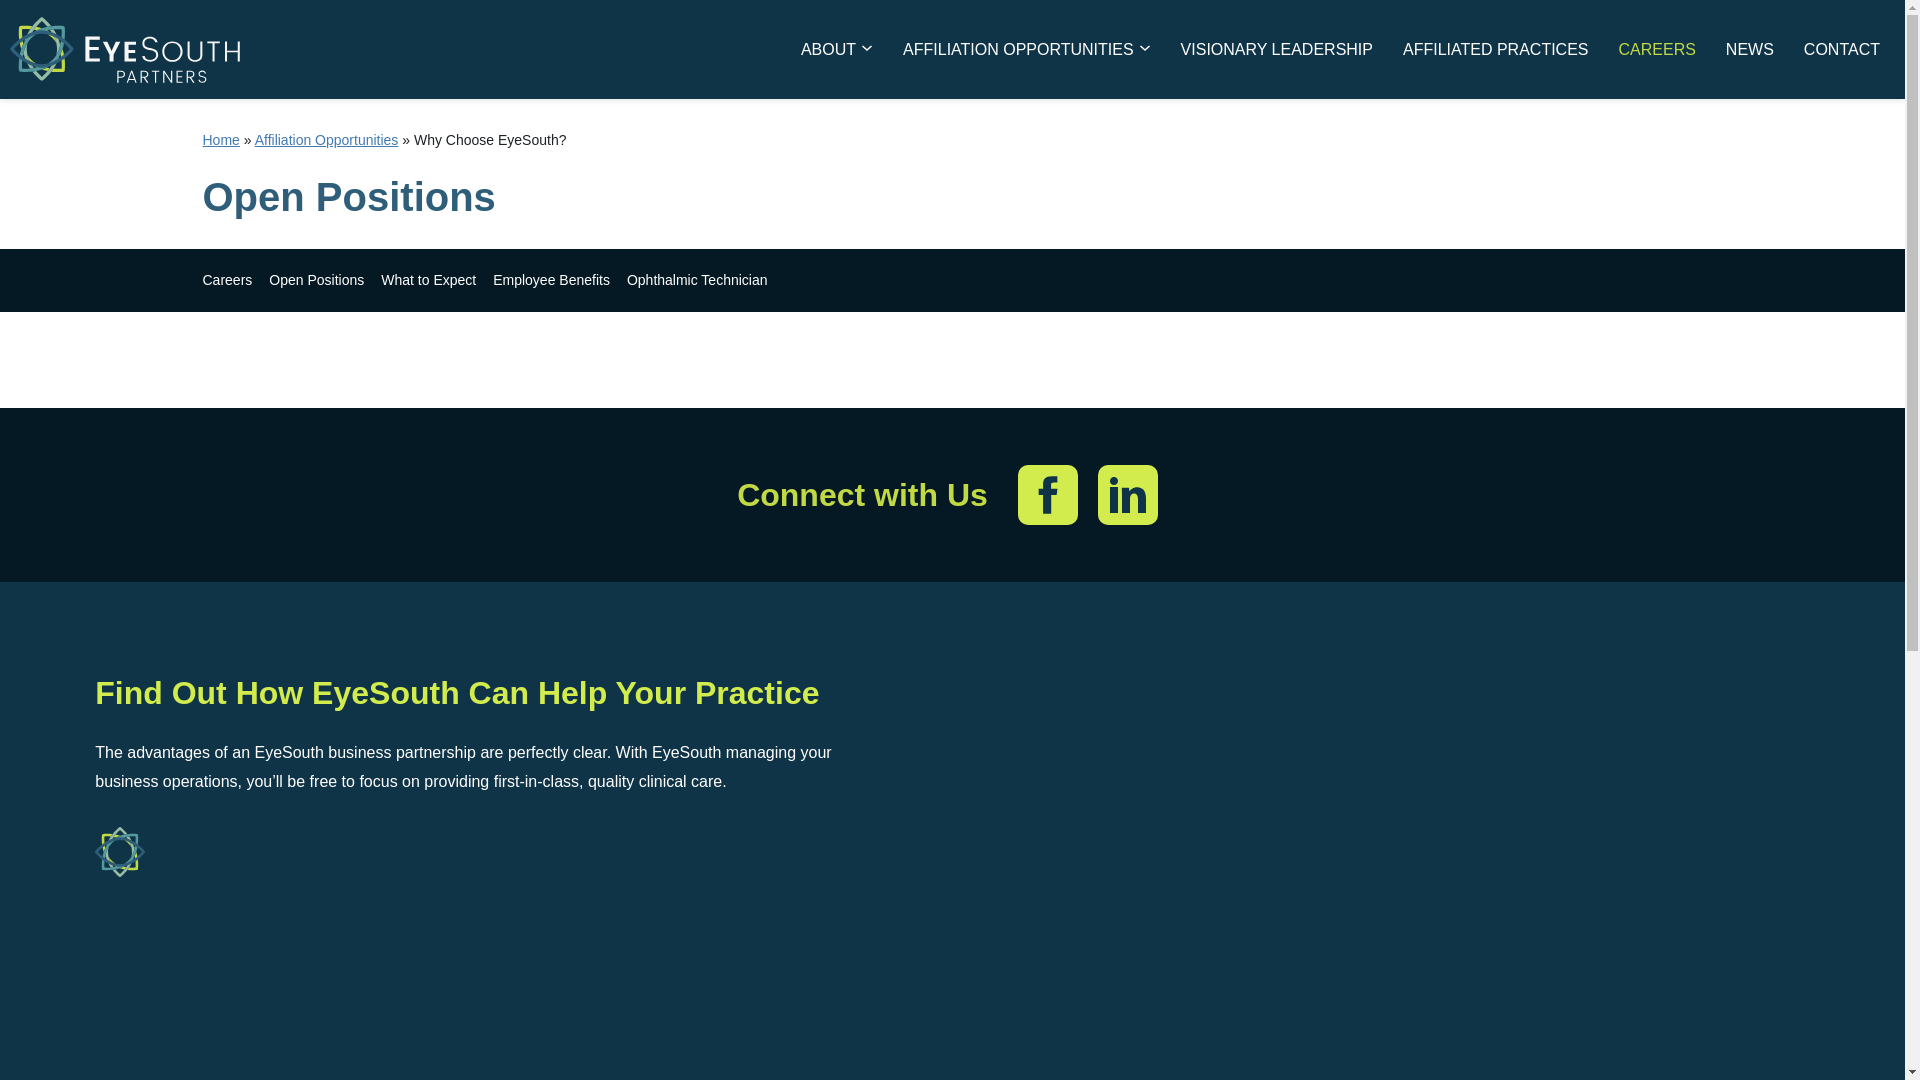  I want to click on Careers, so click(226, 280).